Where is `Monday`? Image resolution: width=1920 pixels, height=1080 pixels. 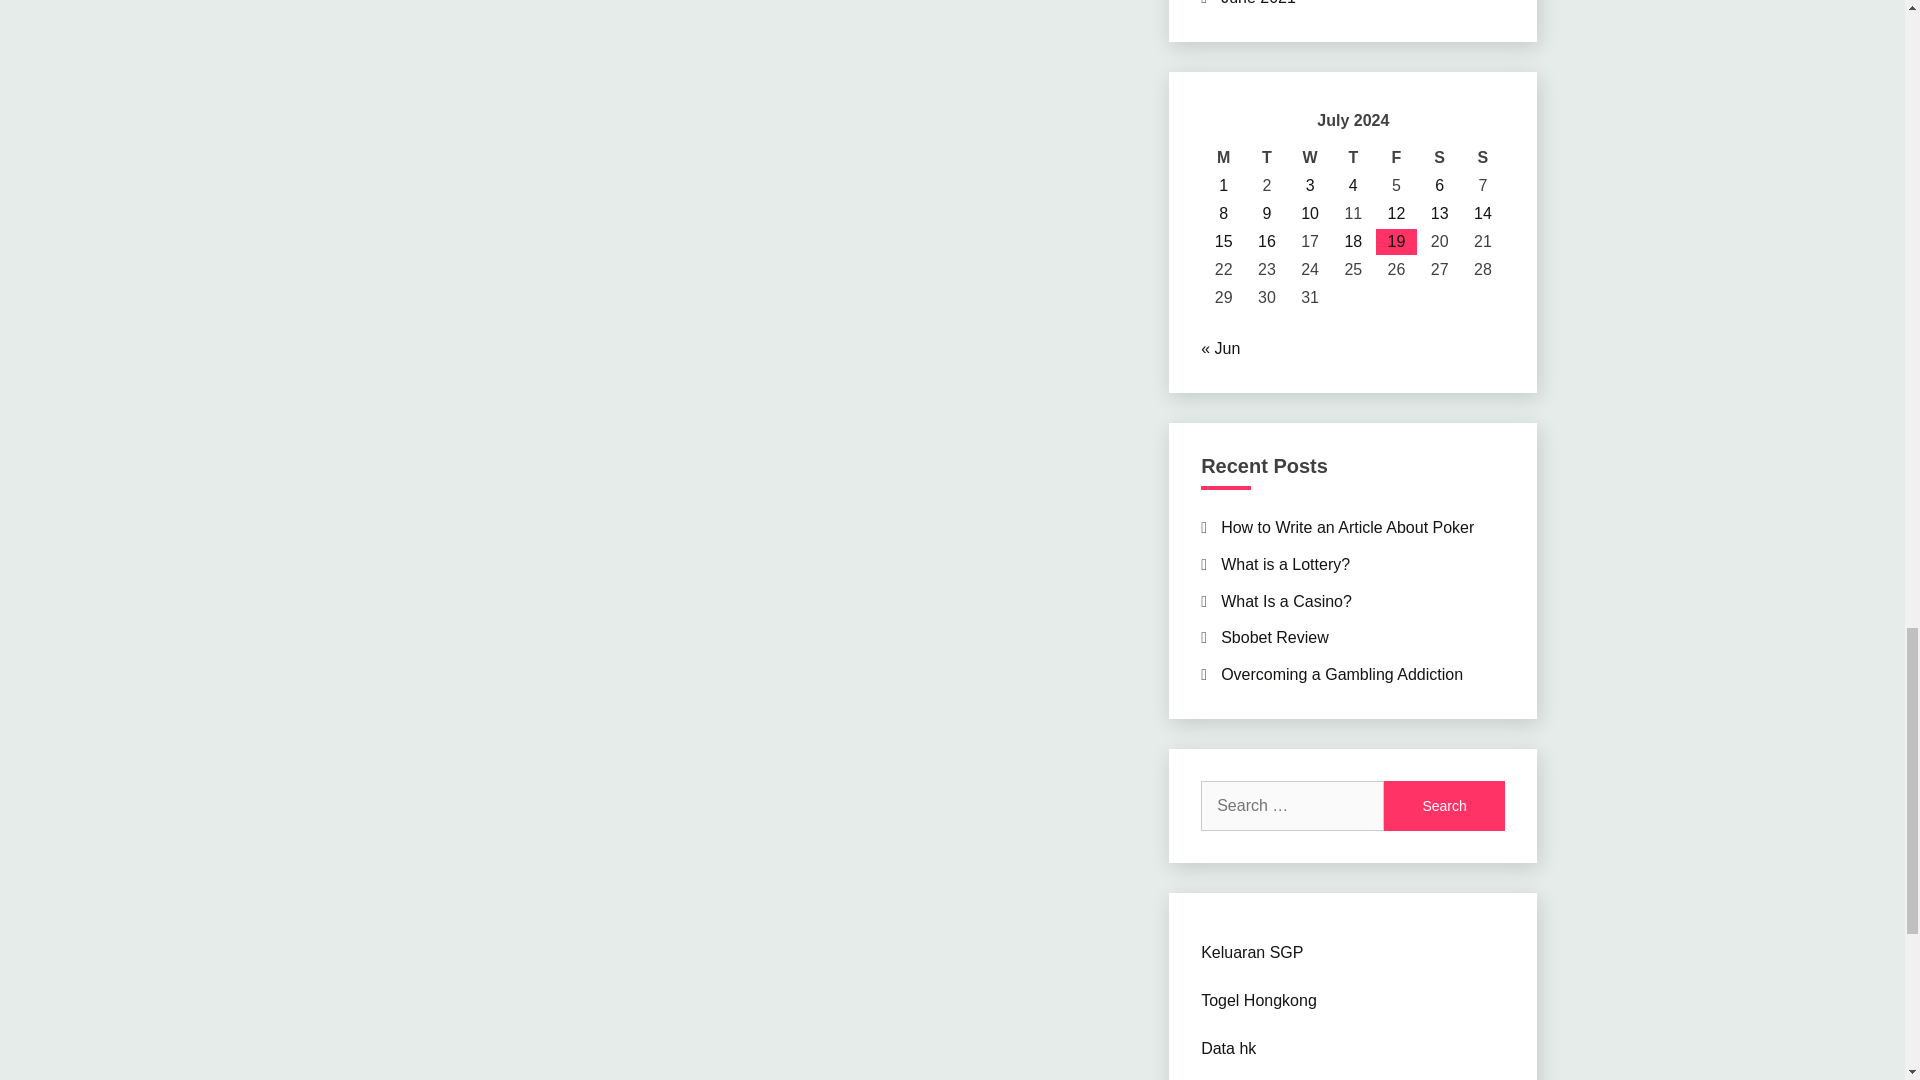 Monday is located at coordinates (1224, 157).